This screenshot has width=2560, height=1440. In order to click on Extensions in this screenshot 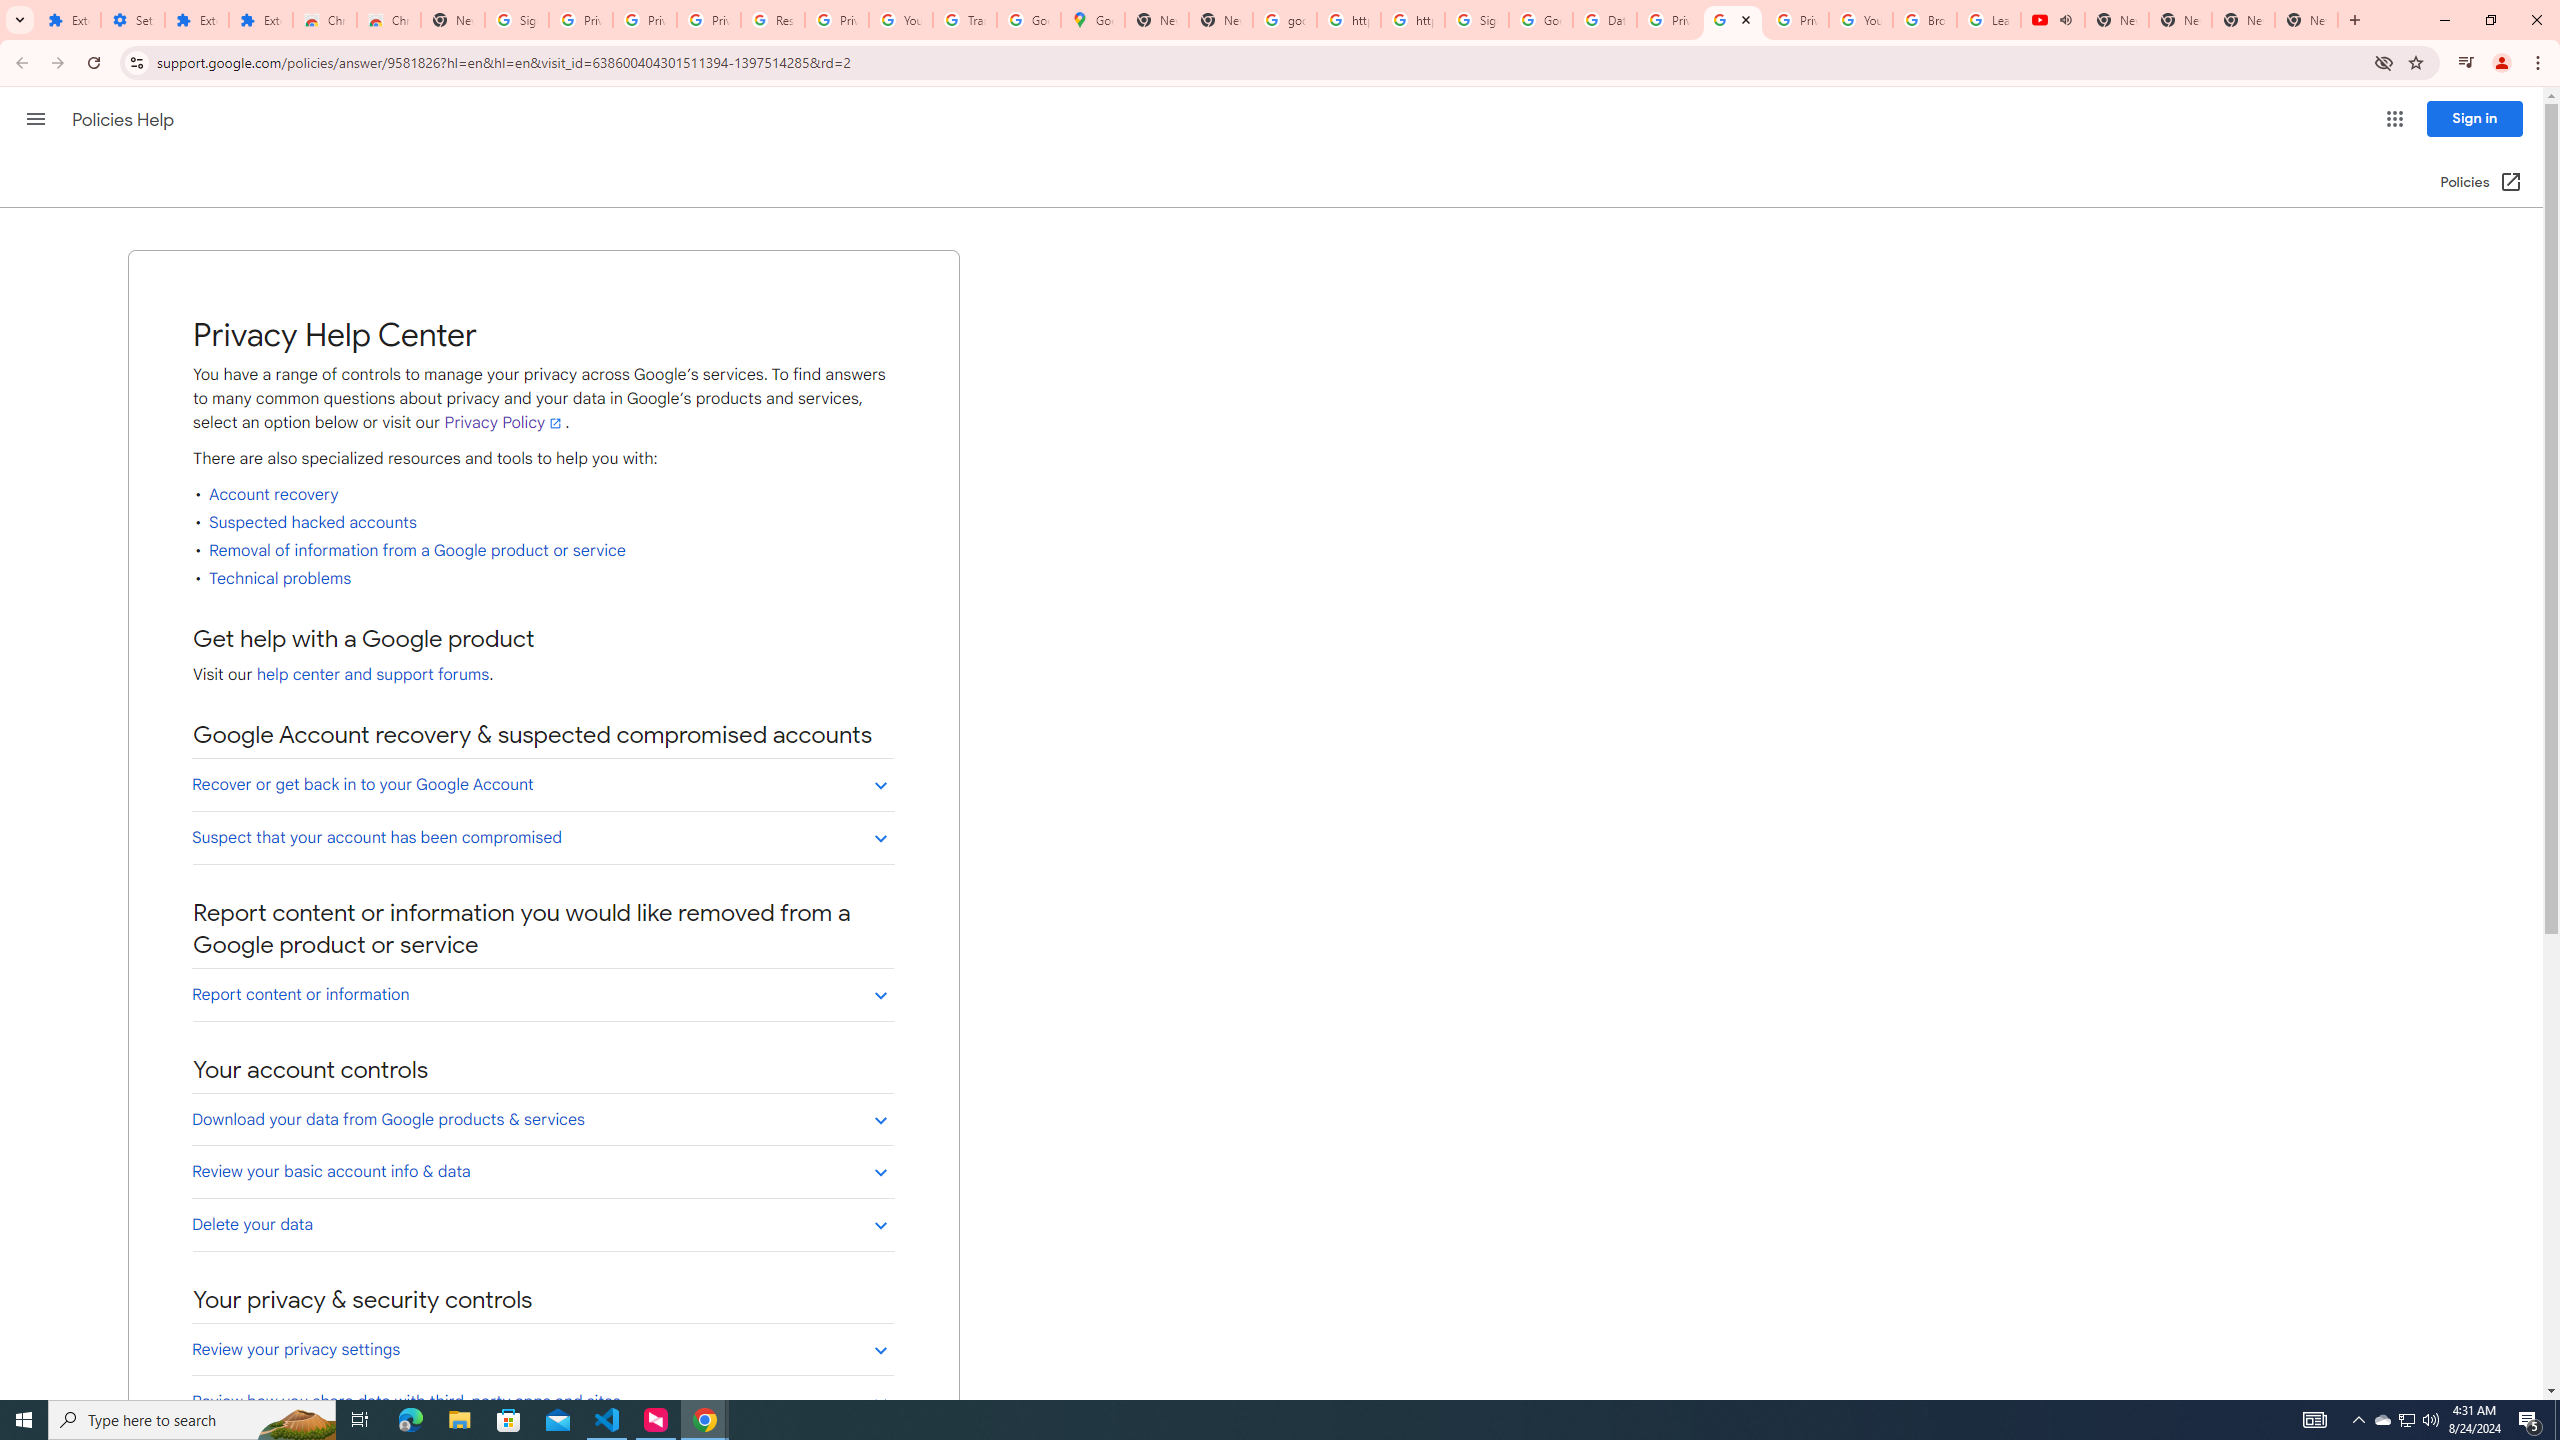, I will do `click(197, 20)`.